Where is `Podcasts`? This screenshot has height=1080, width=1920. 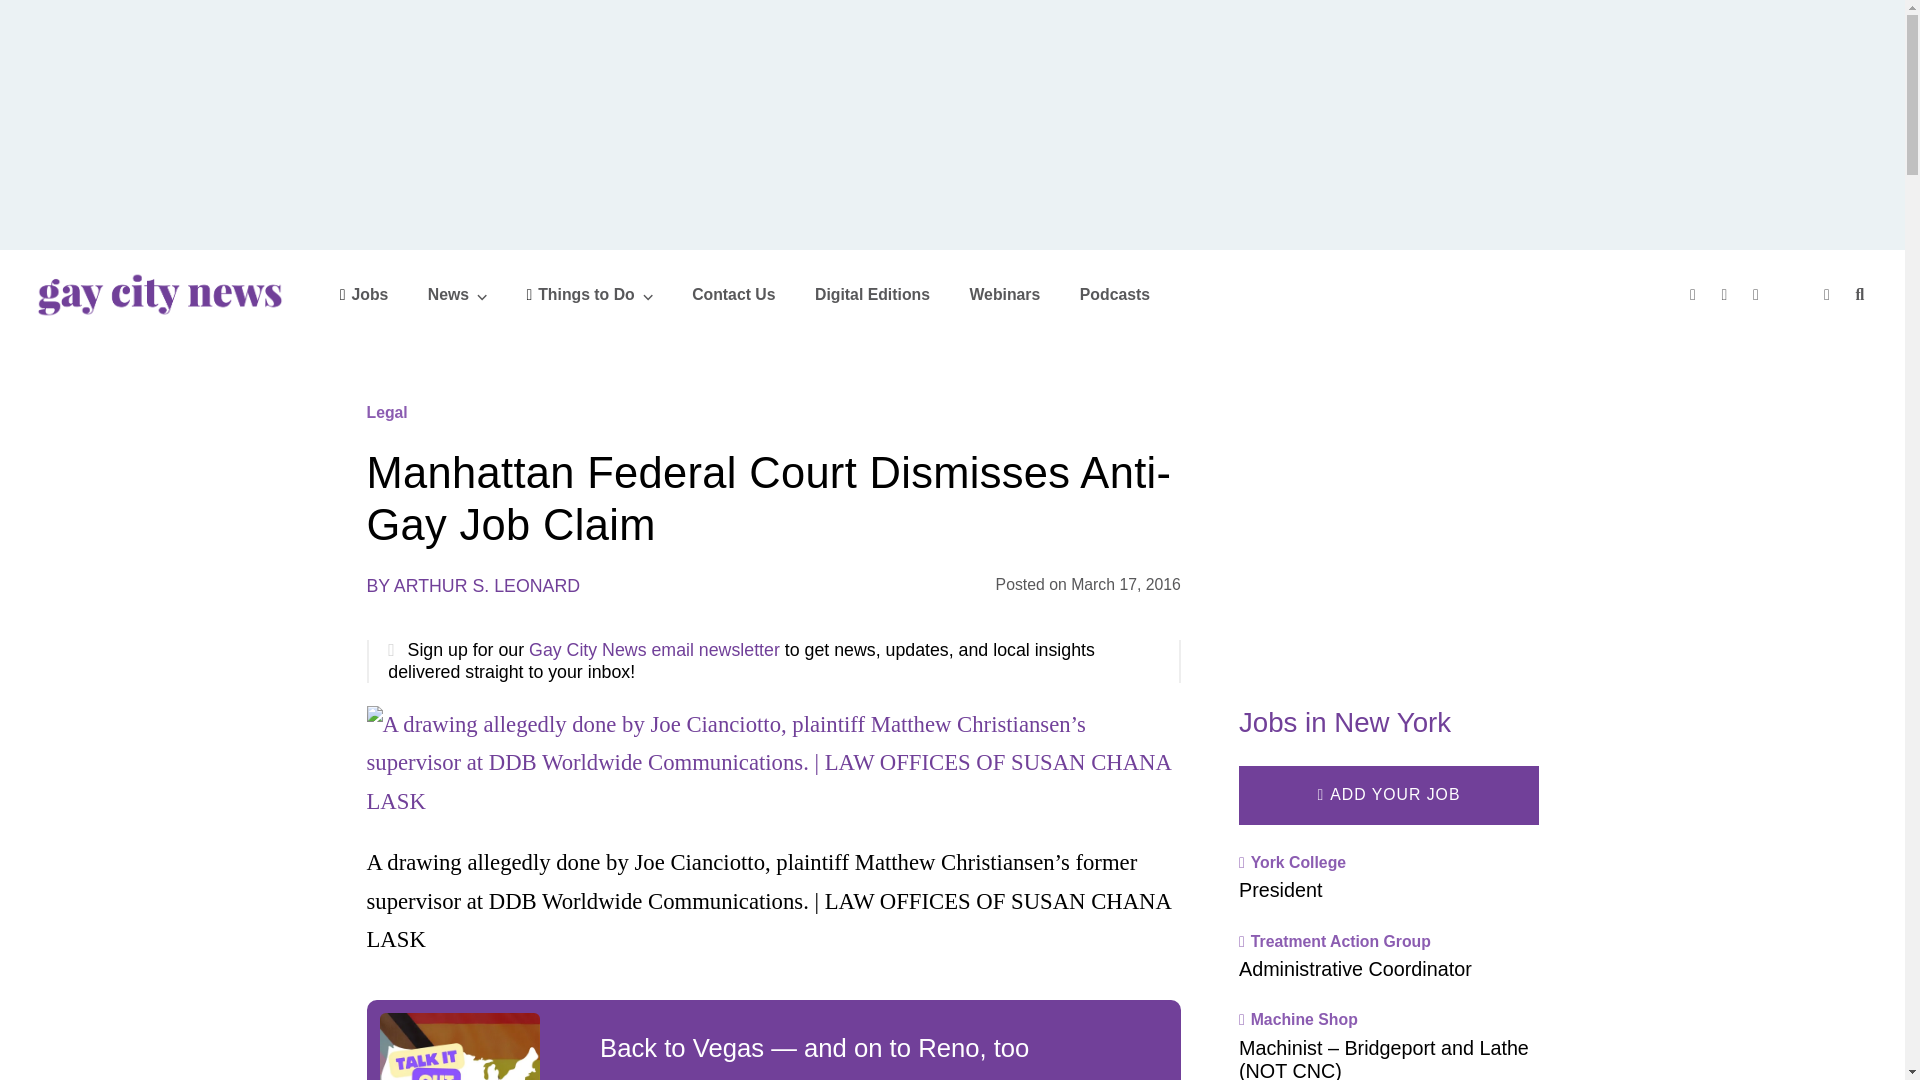
Podcasts is located at coordinates (1114, 294).